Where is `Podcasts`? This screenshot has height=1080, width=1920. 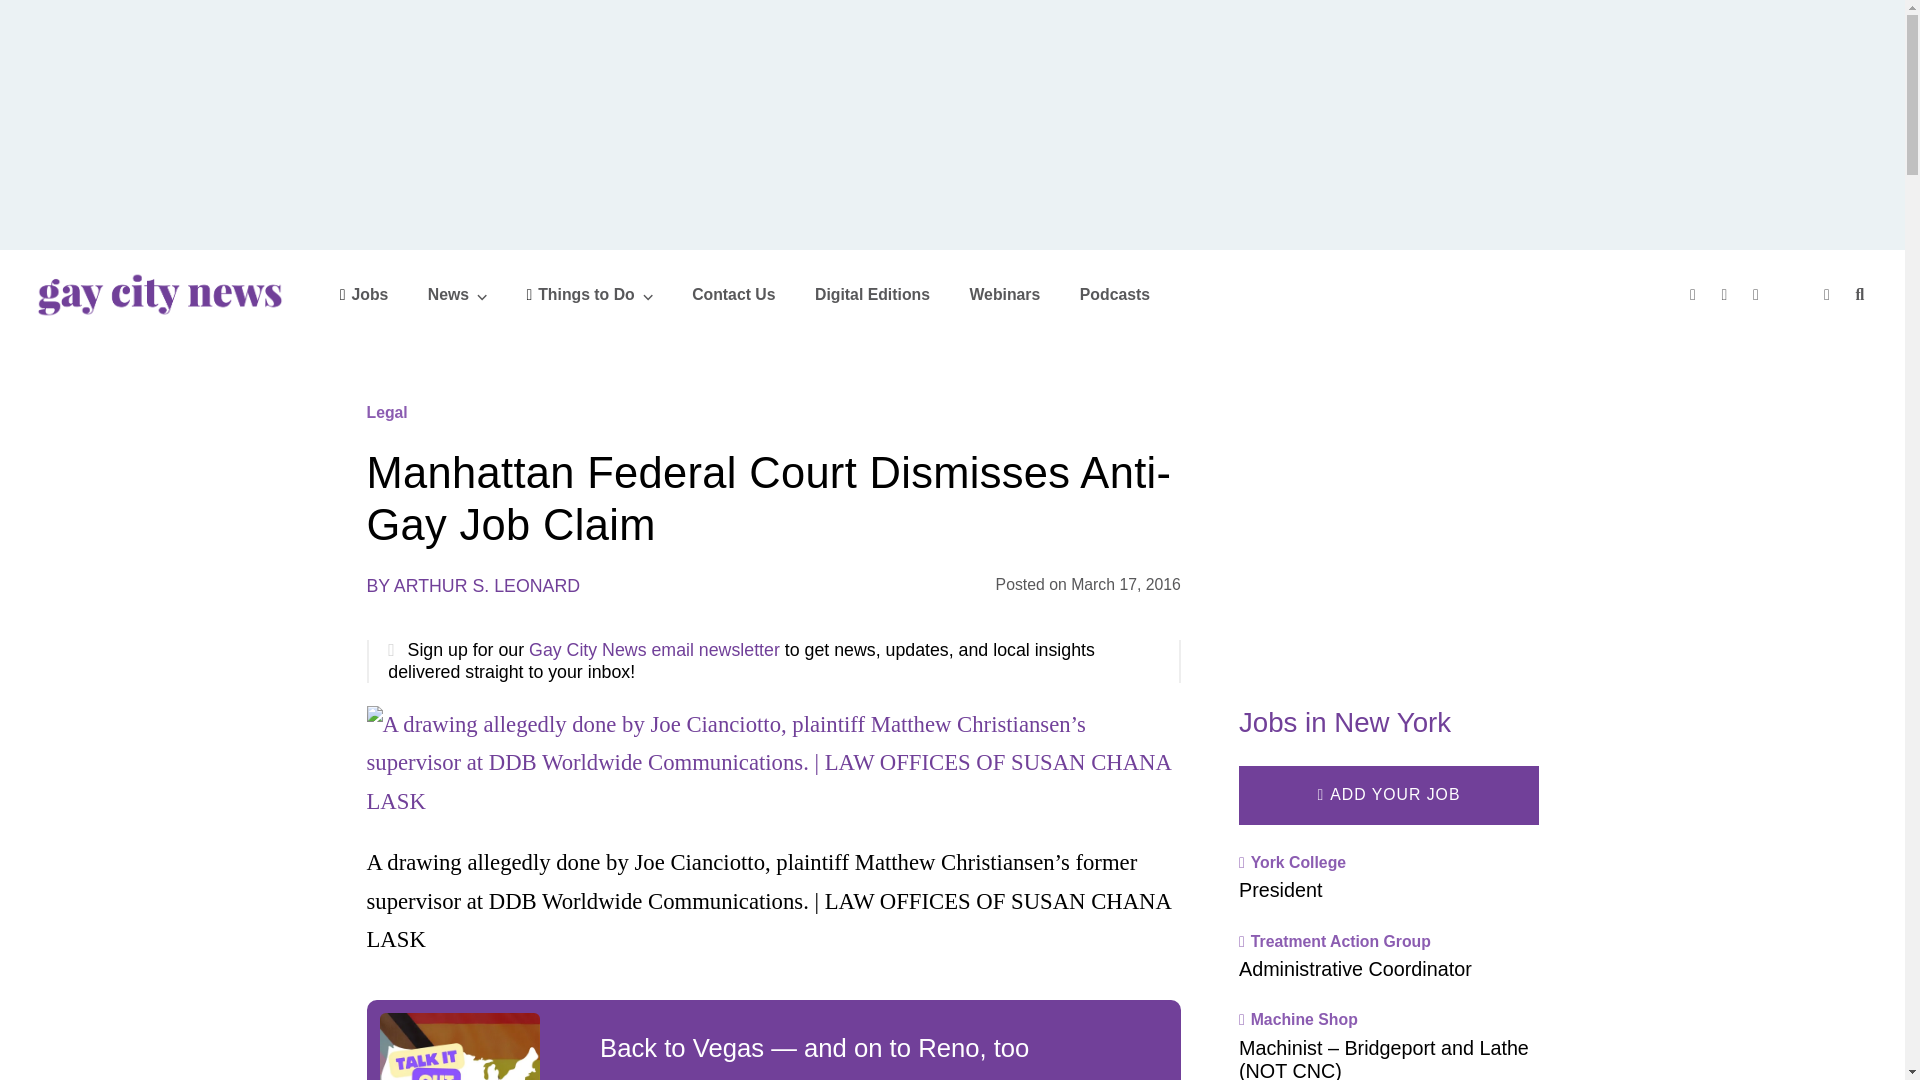
Podcasts is located at coordinates (1114, 294).